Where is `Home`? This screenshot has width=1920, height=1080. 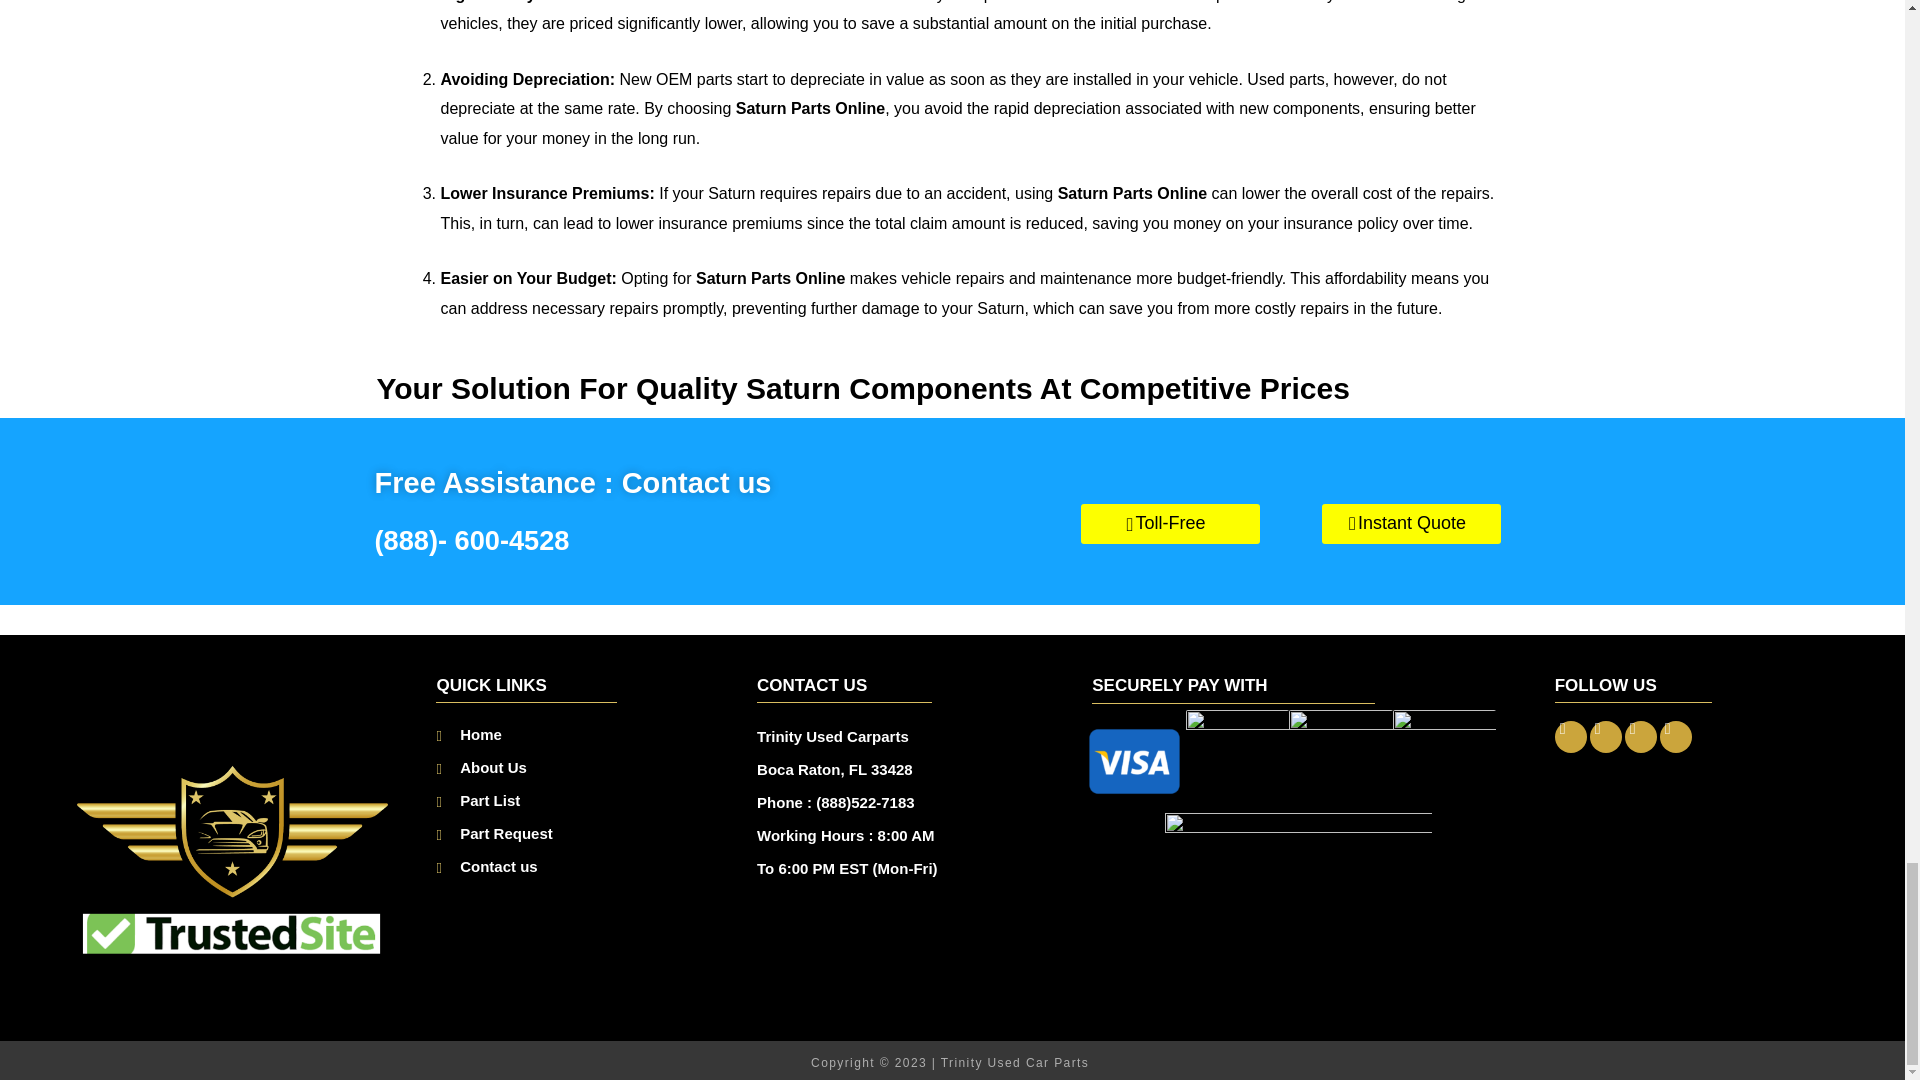 Home is located at coordinates (586, 735).